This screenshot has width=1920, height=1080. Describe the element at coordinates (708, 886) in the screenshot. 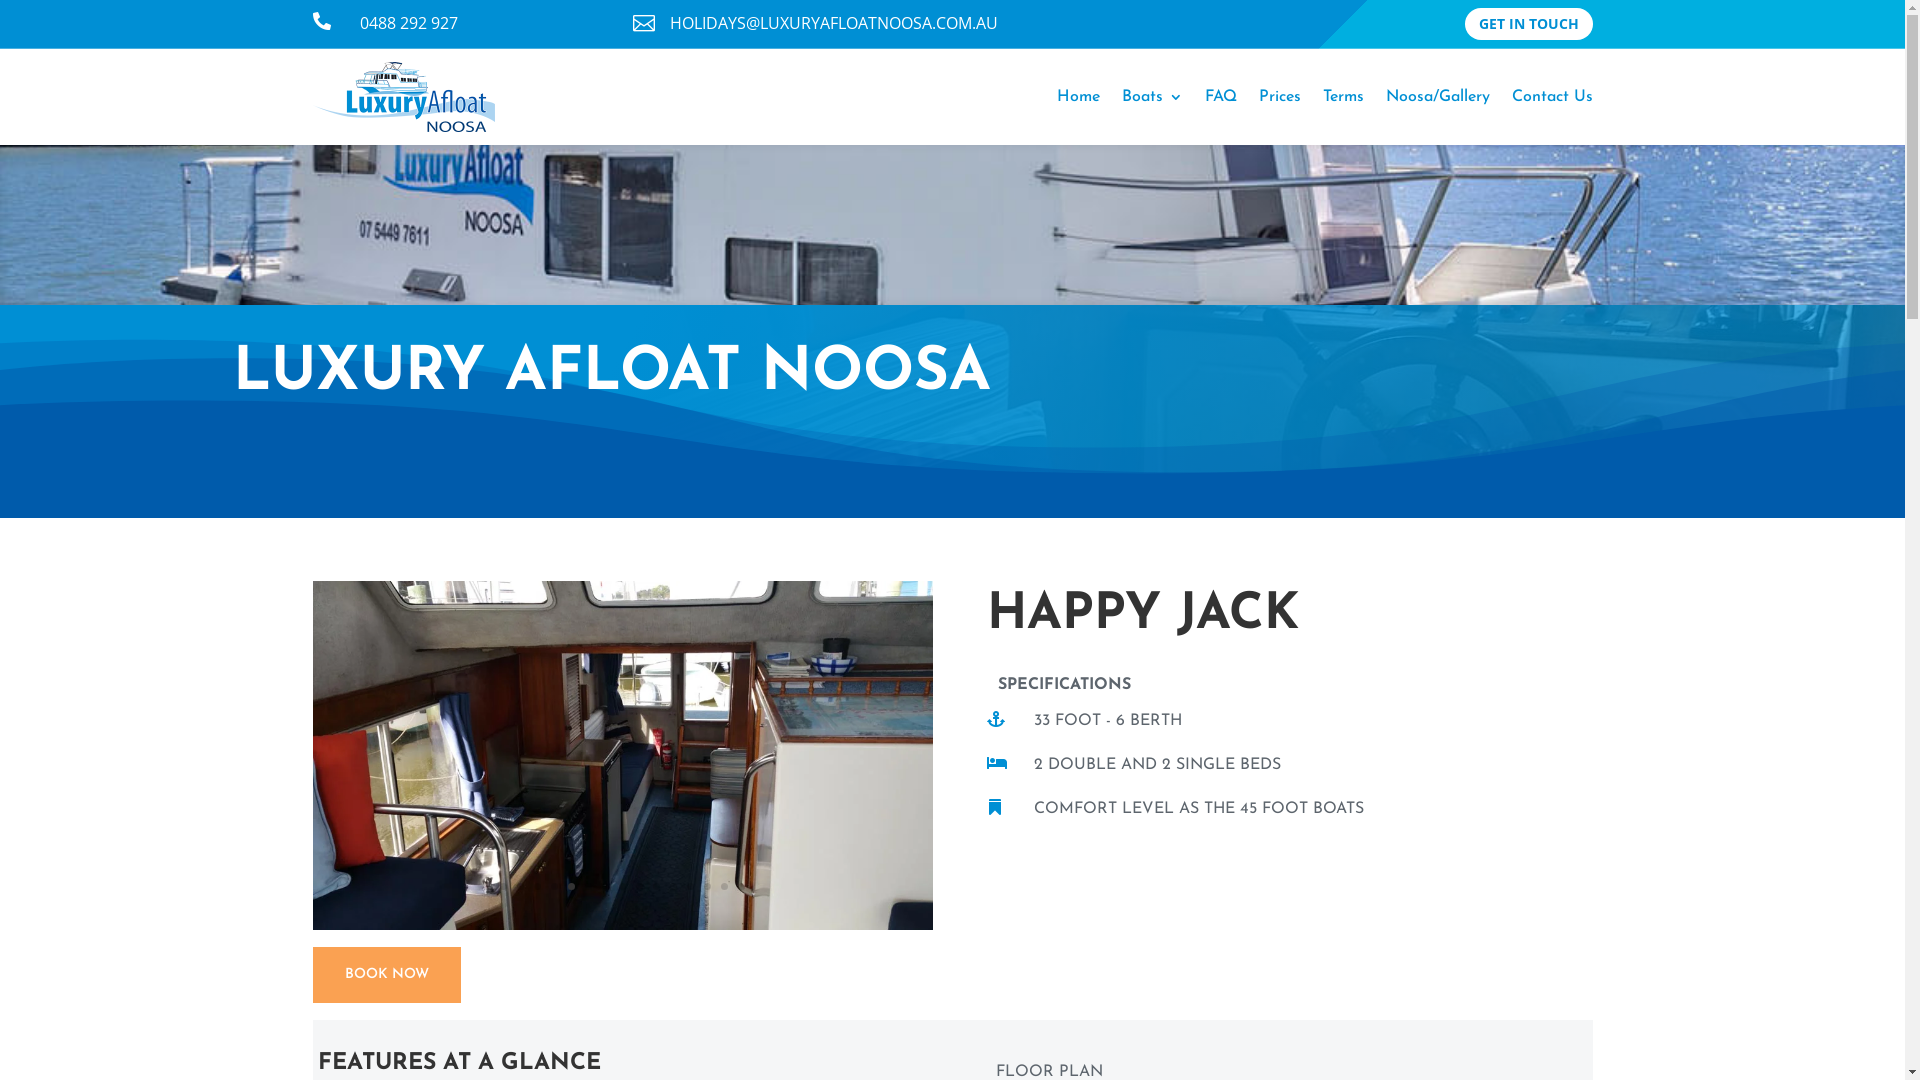

I see `13` at that location.